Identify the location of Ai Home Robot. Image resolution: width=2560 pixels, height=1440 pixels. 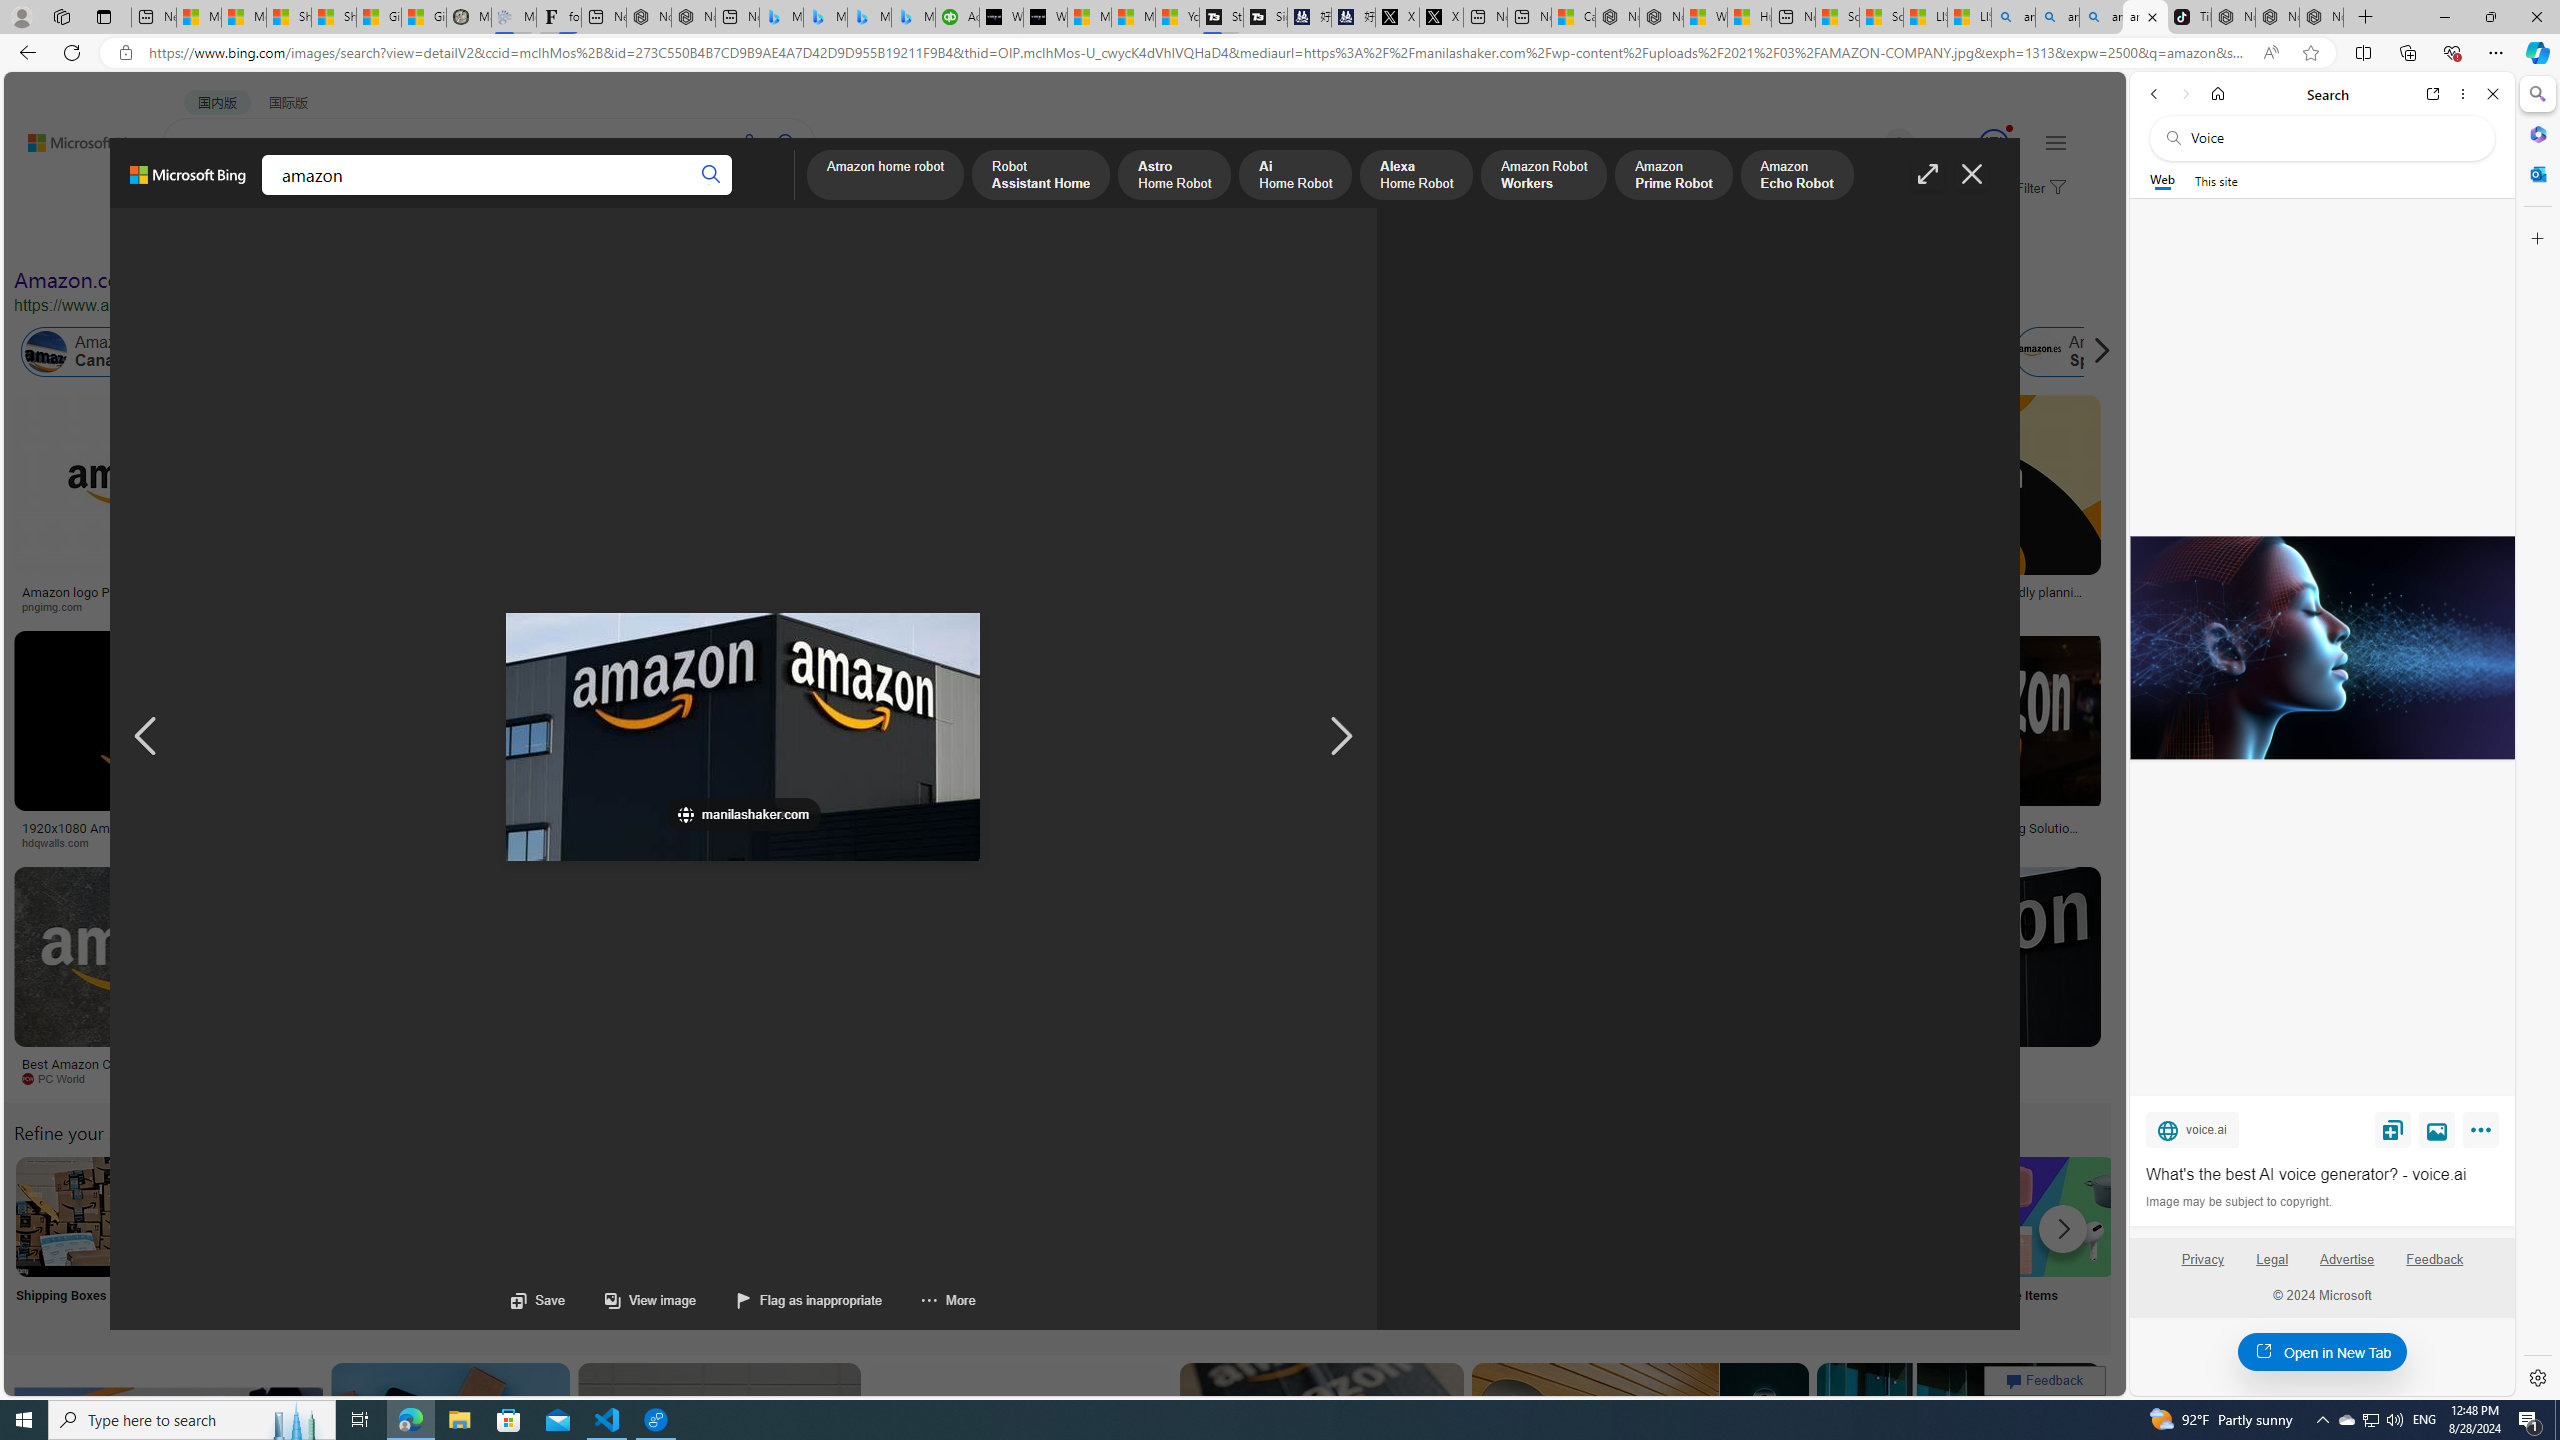
(1296, 176).